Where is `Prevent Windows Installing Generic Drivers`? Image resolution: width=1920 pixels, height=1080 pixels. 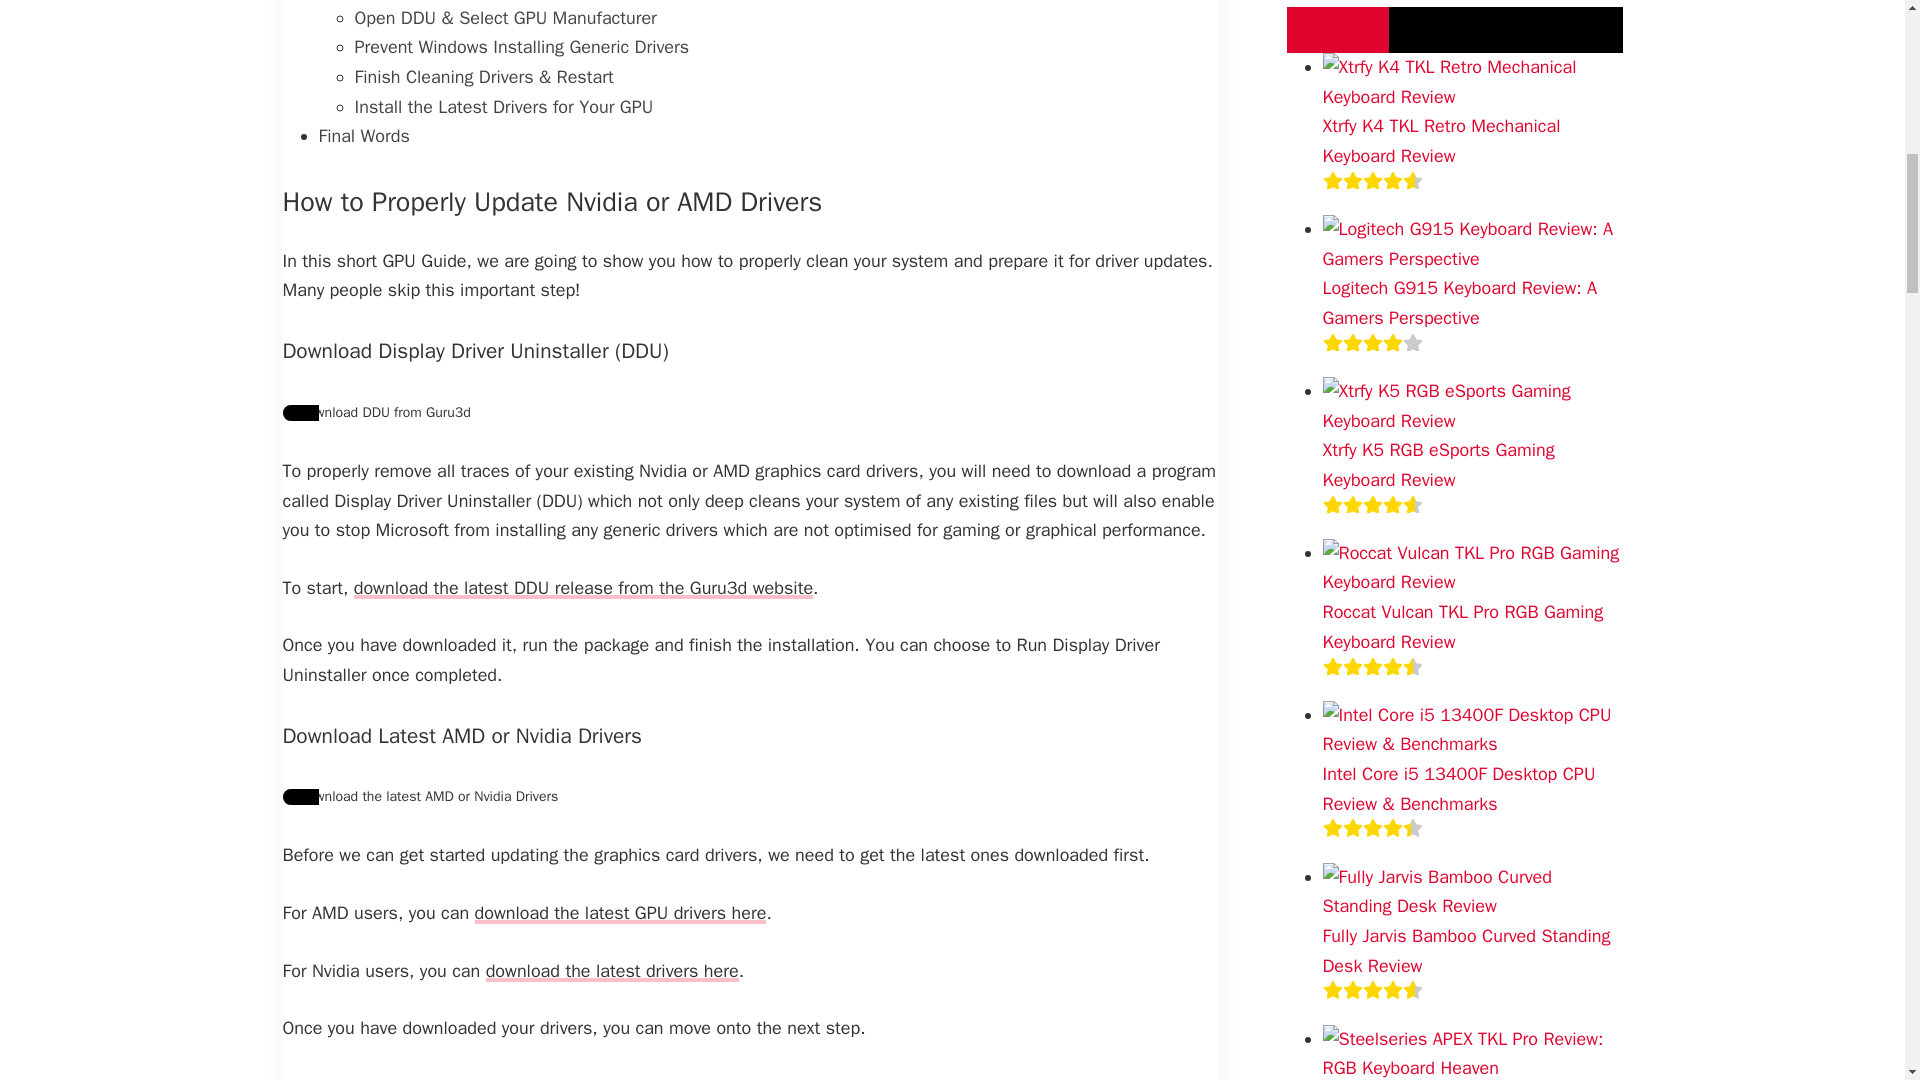
Prevent Windows Installing Generic Drivers is located at coordinates (521, 48).